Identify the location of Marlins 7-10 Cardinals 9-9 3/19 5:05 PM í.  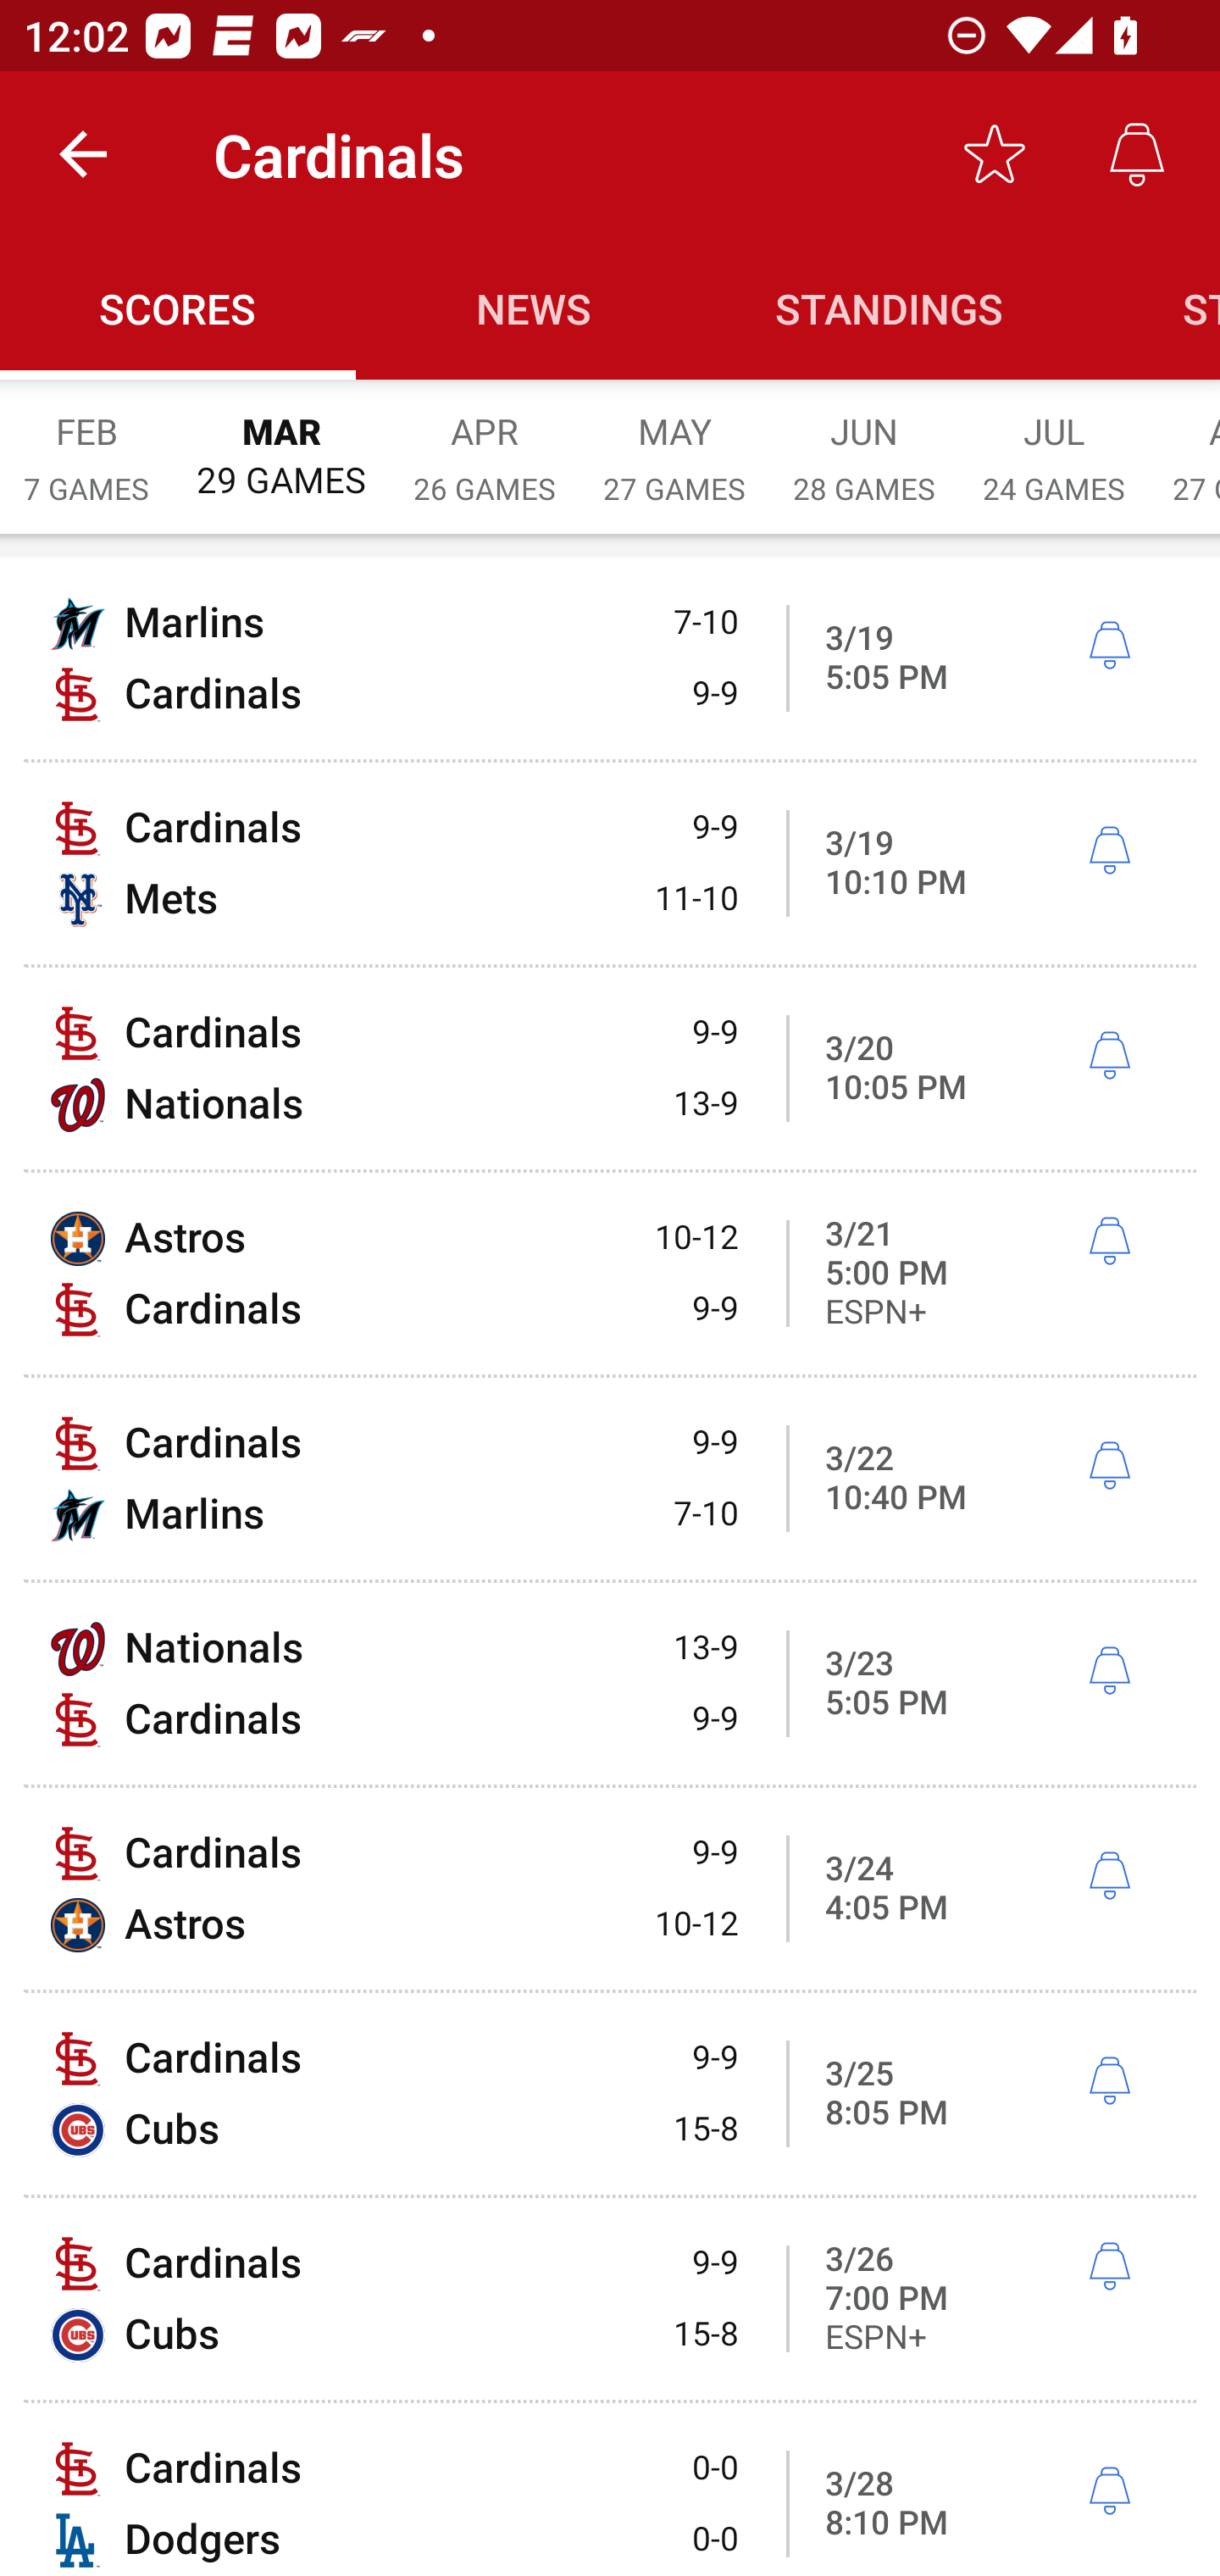
(610, 658).